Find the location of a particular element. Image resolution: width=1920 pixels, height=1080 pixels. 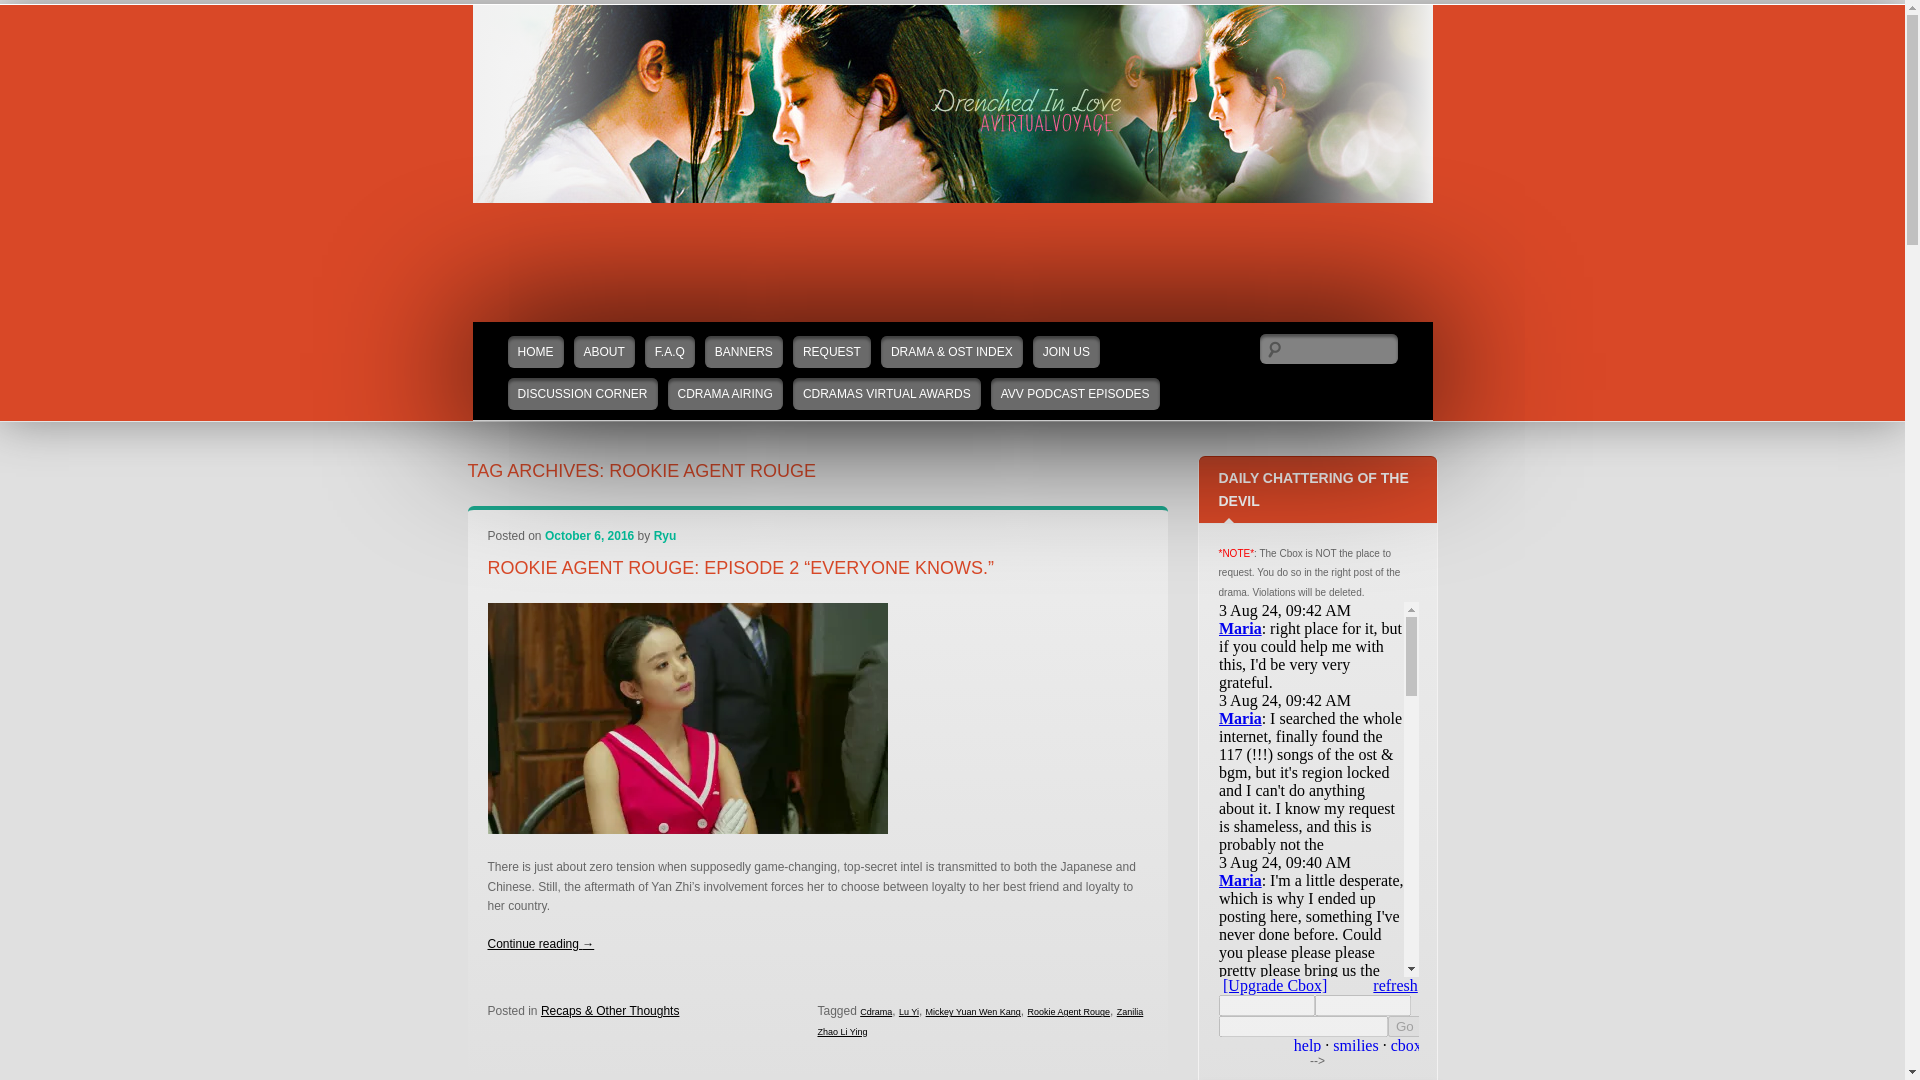

BANNERS is located at coordinates (744, 352).